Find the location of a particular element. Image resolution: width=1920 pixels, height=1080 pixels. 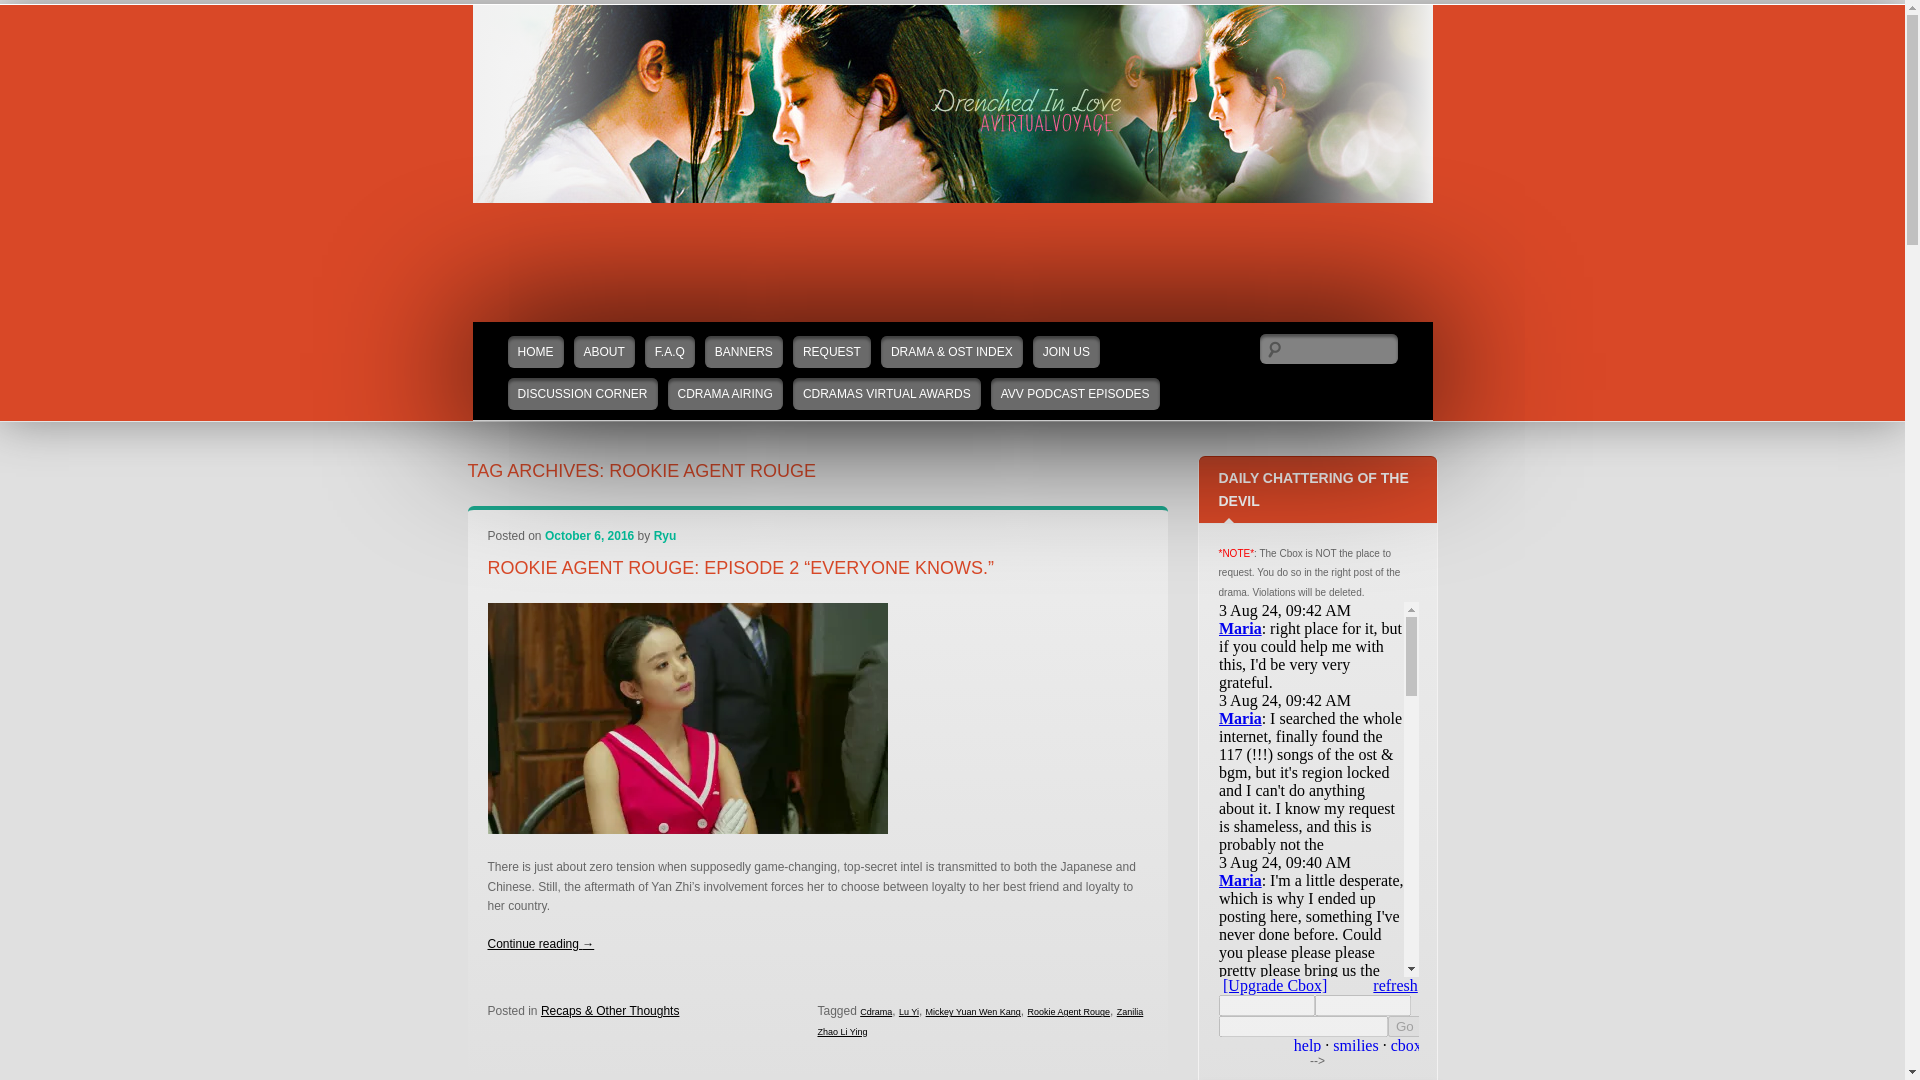

BANNERS is located at coordinates (744, 352).